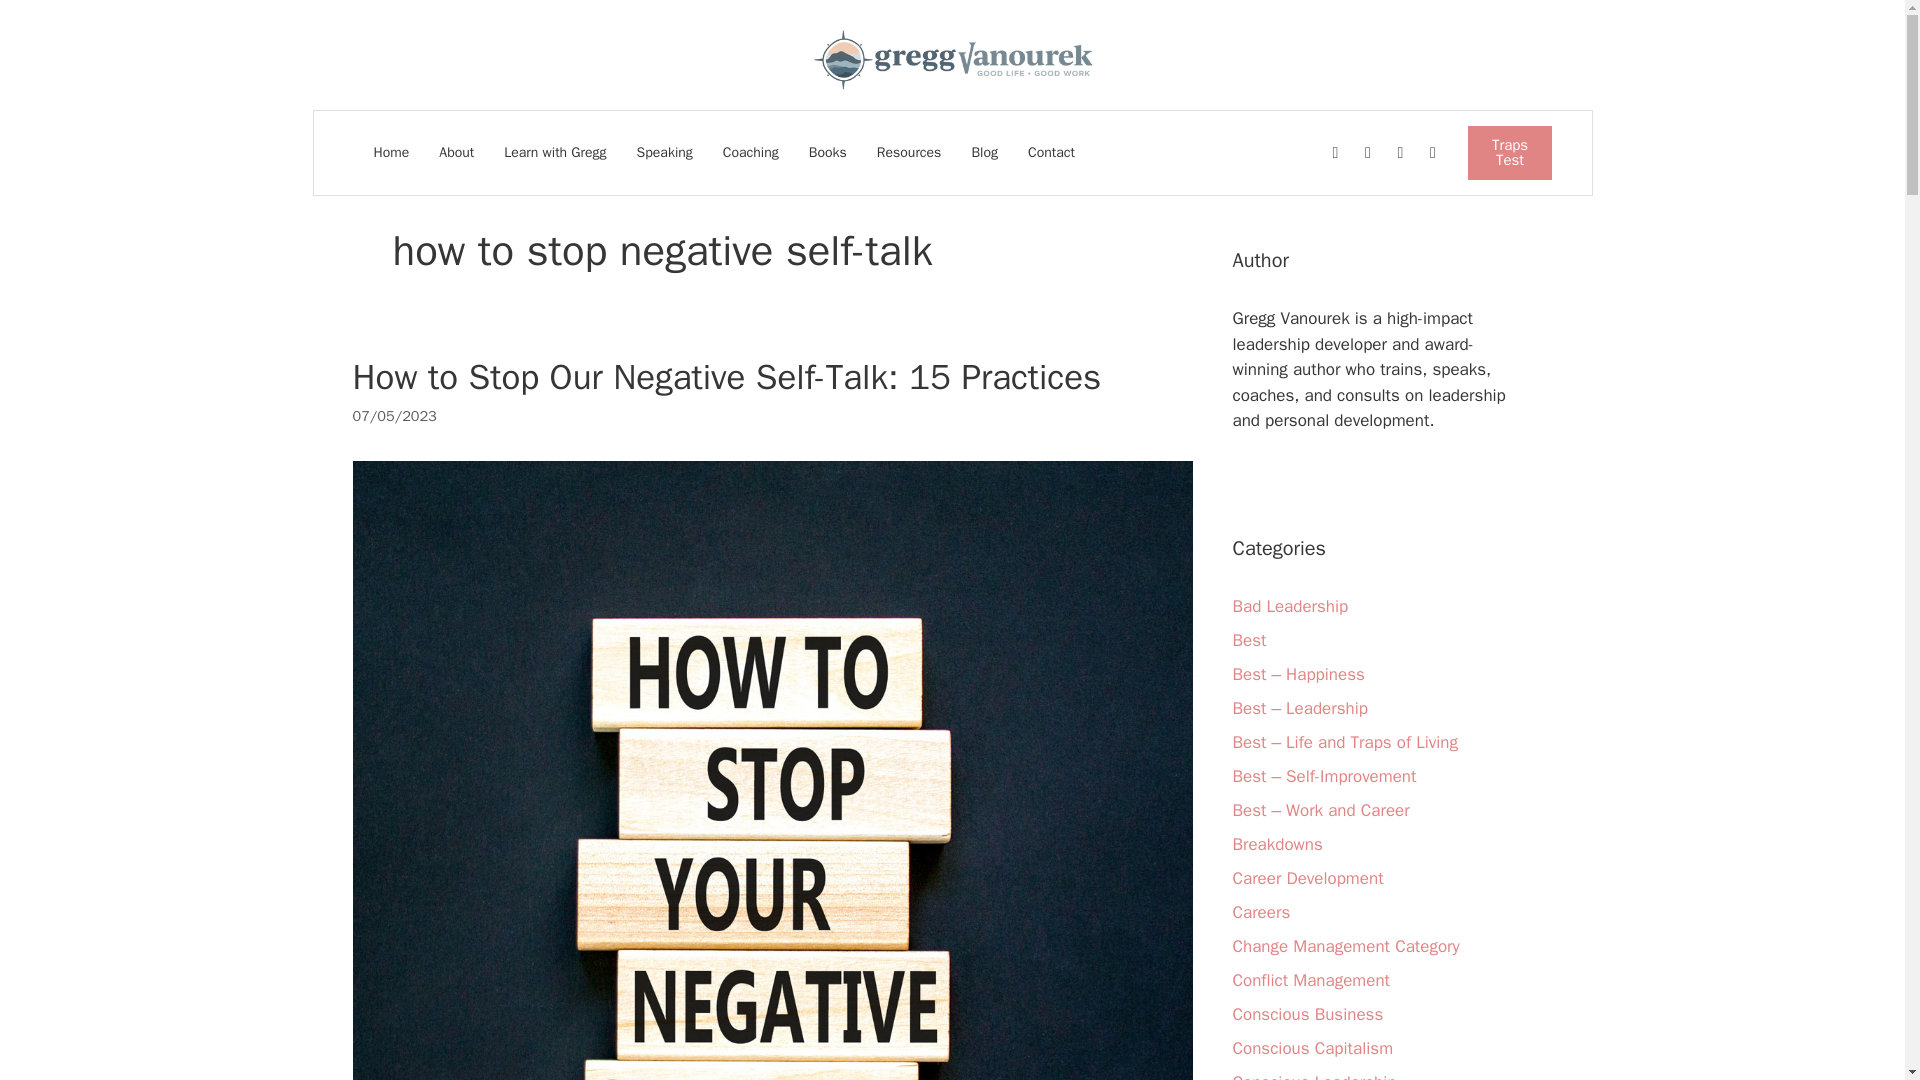 The image size is (1920, 1080). I want to click on Speaking, so click(664, 152).